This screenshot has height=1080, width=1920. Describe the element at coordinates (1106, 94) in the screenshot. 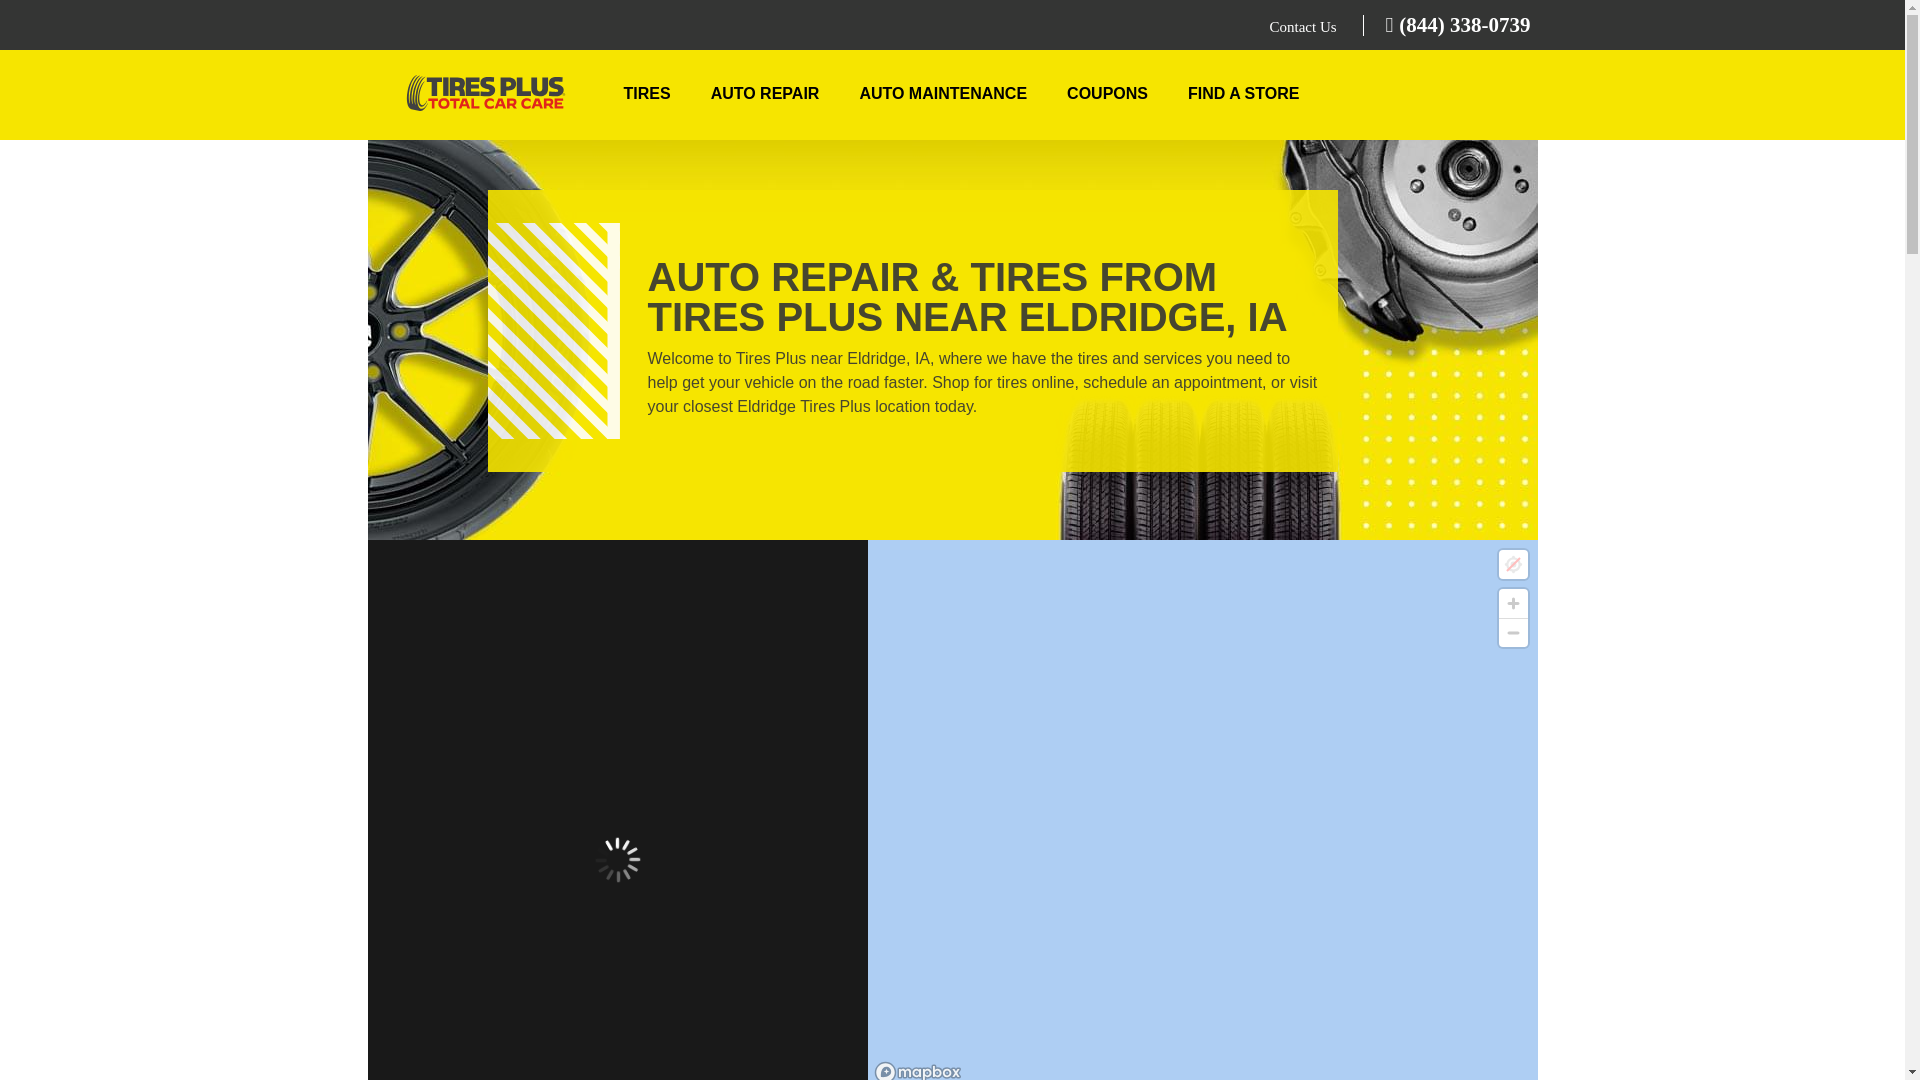

I see `COUPONS` at that location.